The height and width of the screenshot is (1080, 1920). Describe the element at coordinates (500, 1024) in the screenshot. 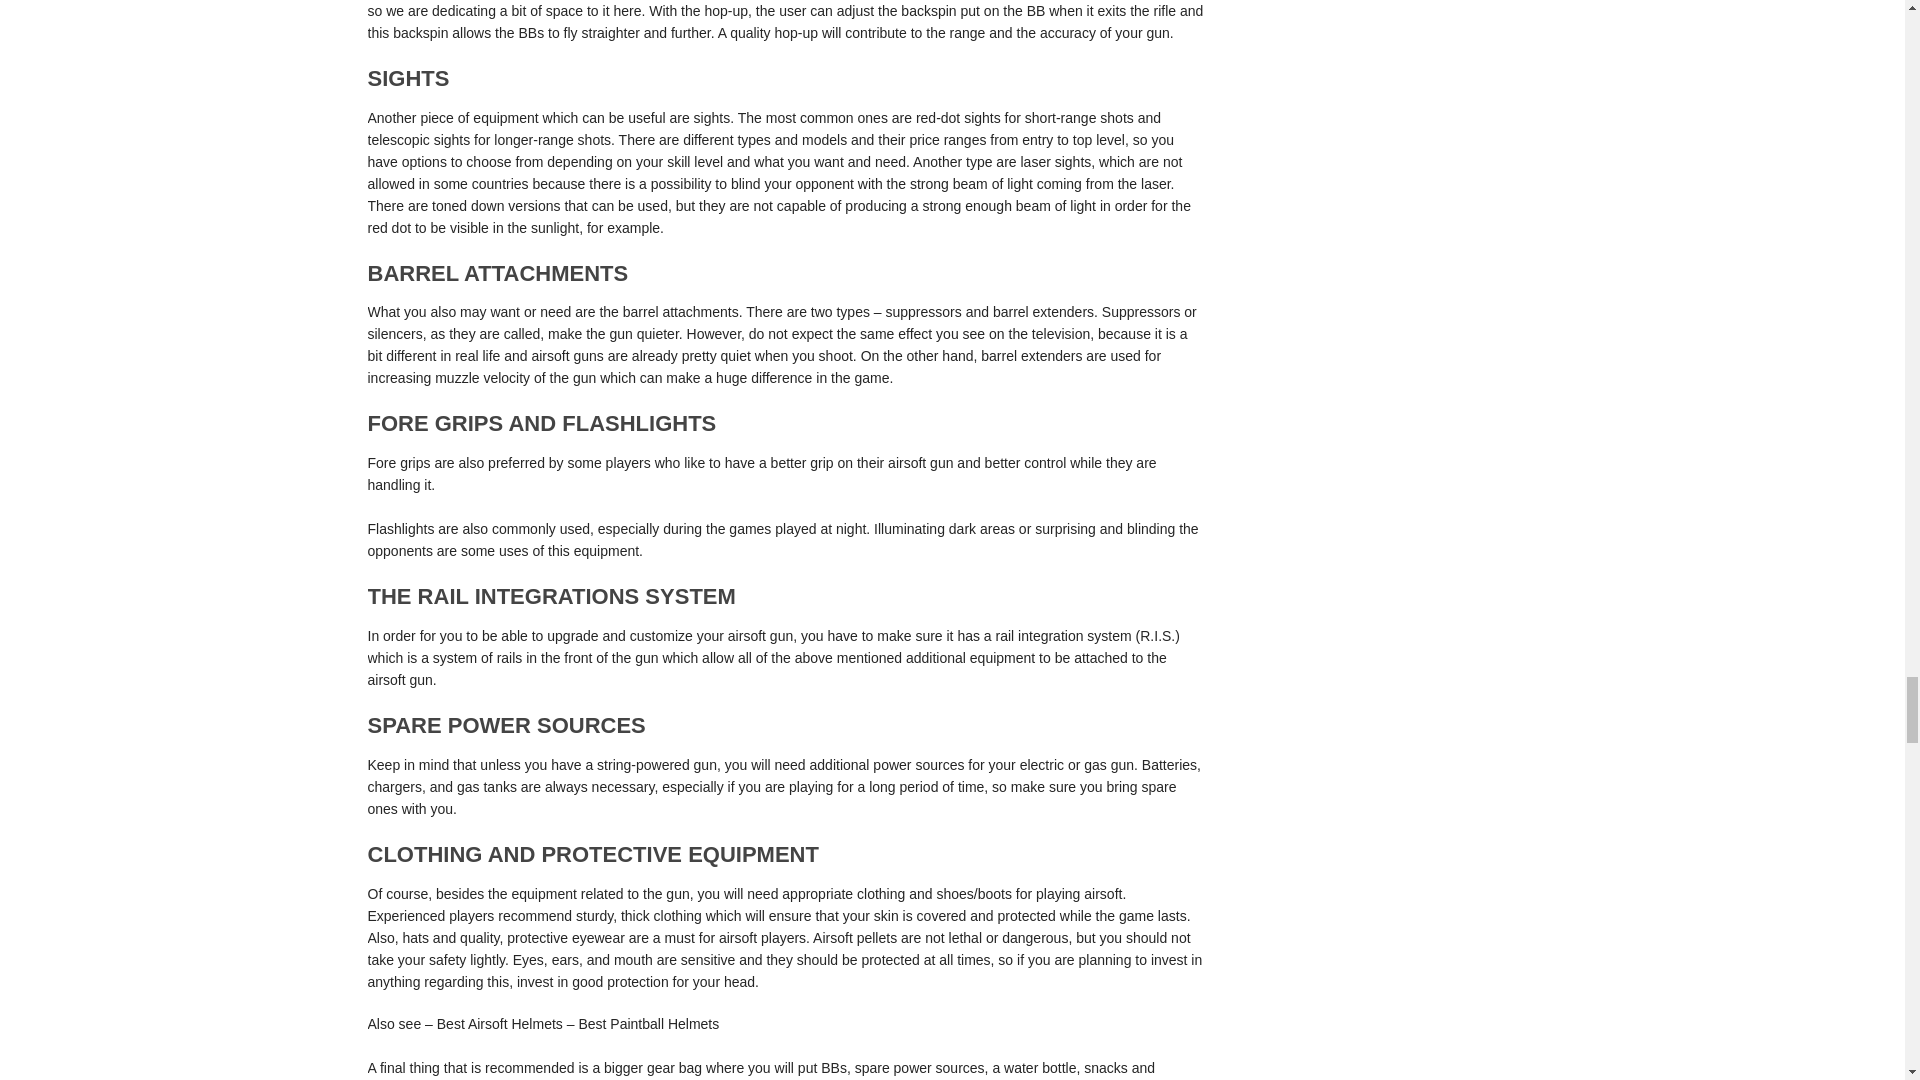

I see `Best Airsoft Helmets` at that location.